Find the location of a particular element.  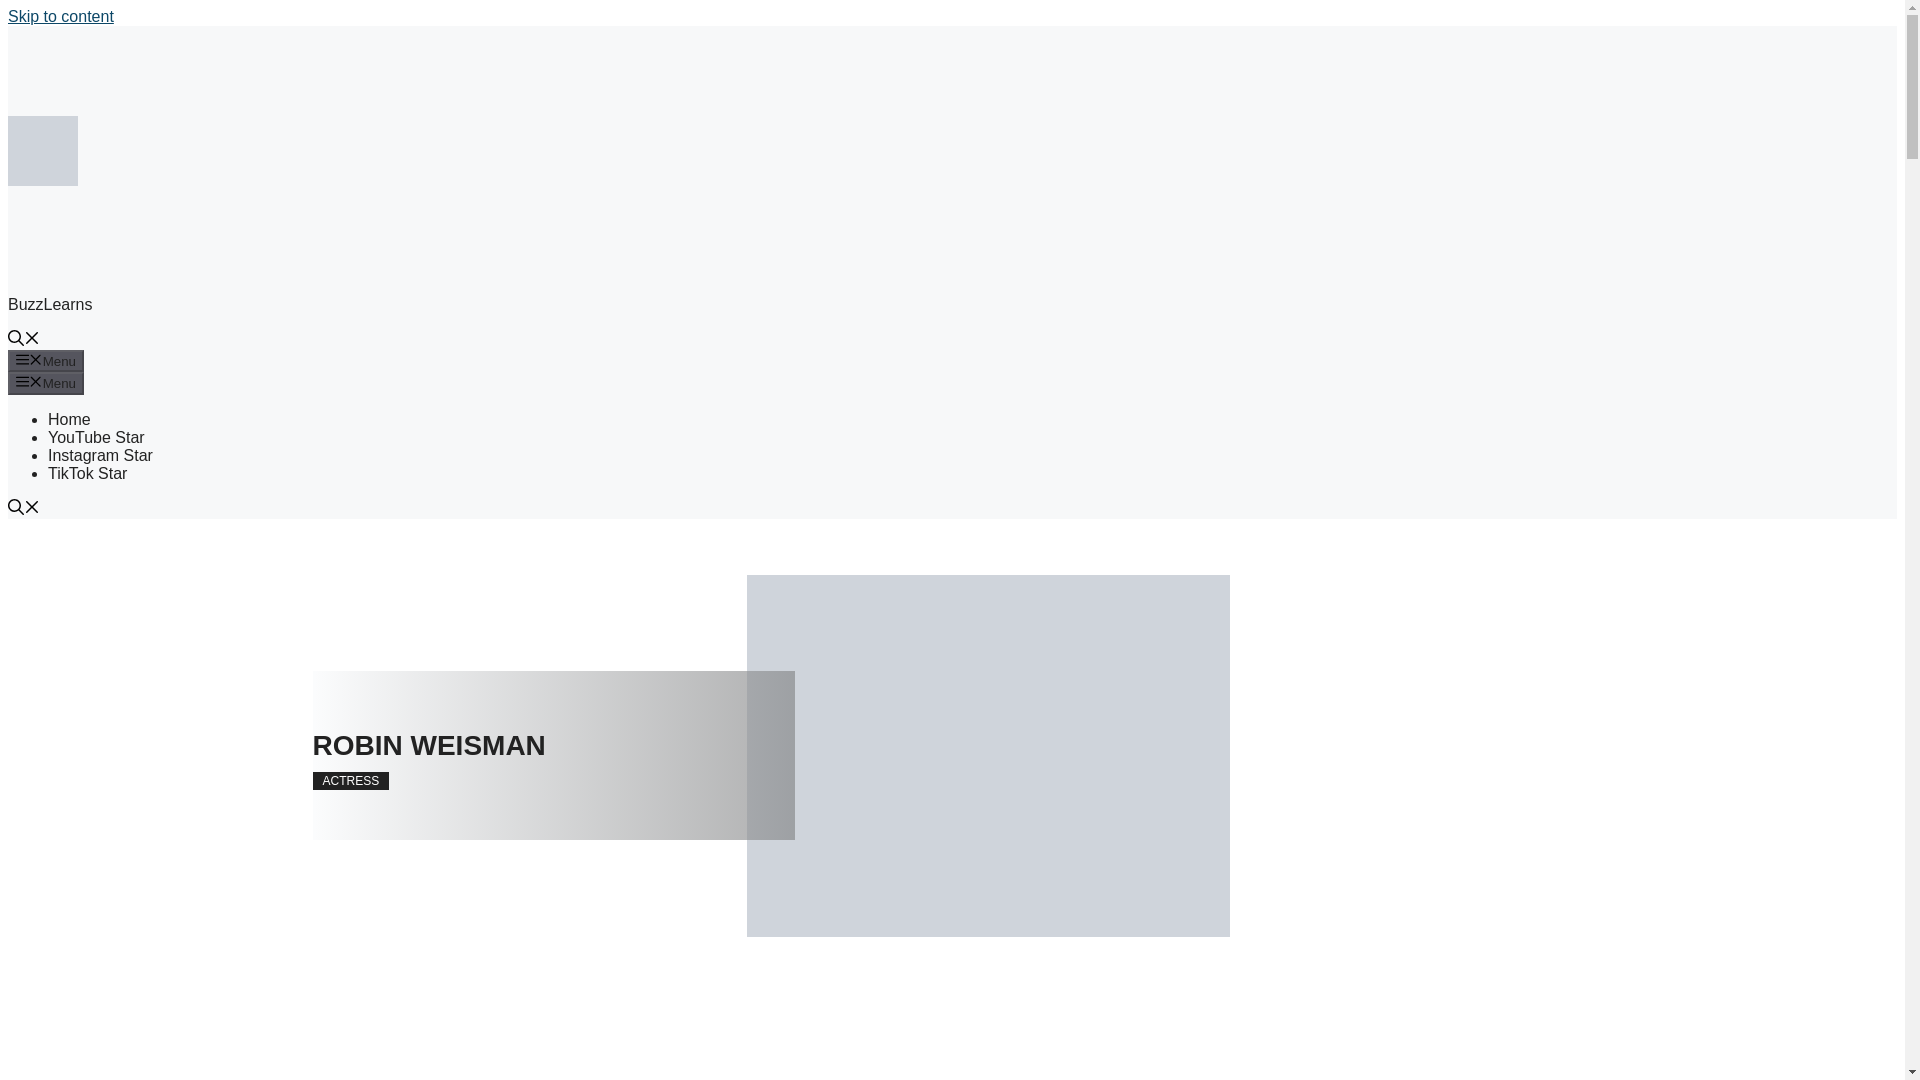

Menu is located at coordinates (46, 360).